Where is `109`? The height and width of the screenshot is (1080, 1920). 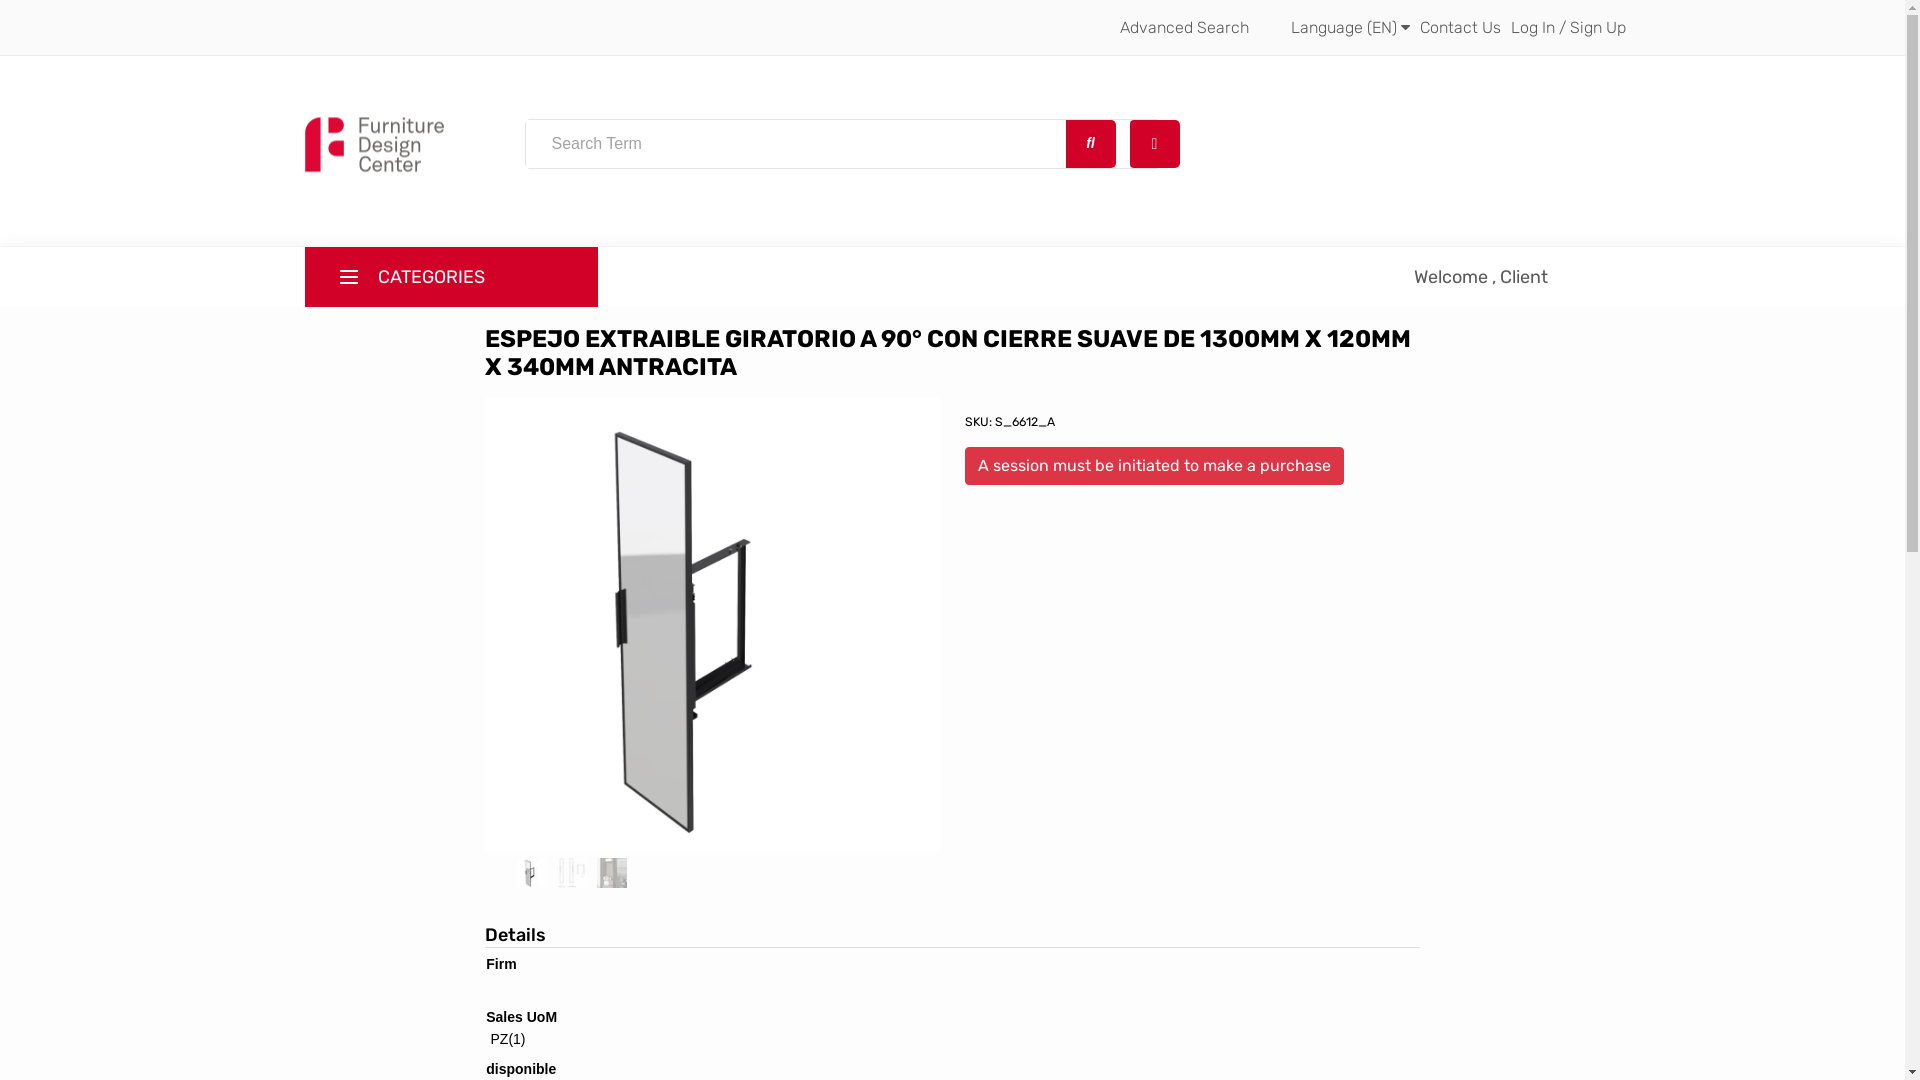
109 is located at coordinates (470, 803).